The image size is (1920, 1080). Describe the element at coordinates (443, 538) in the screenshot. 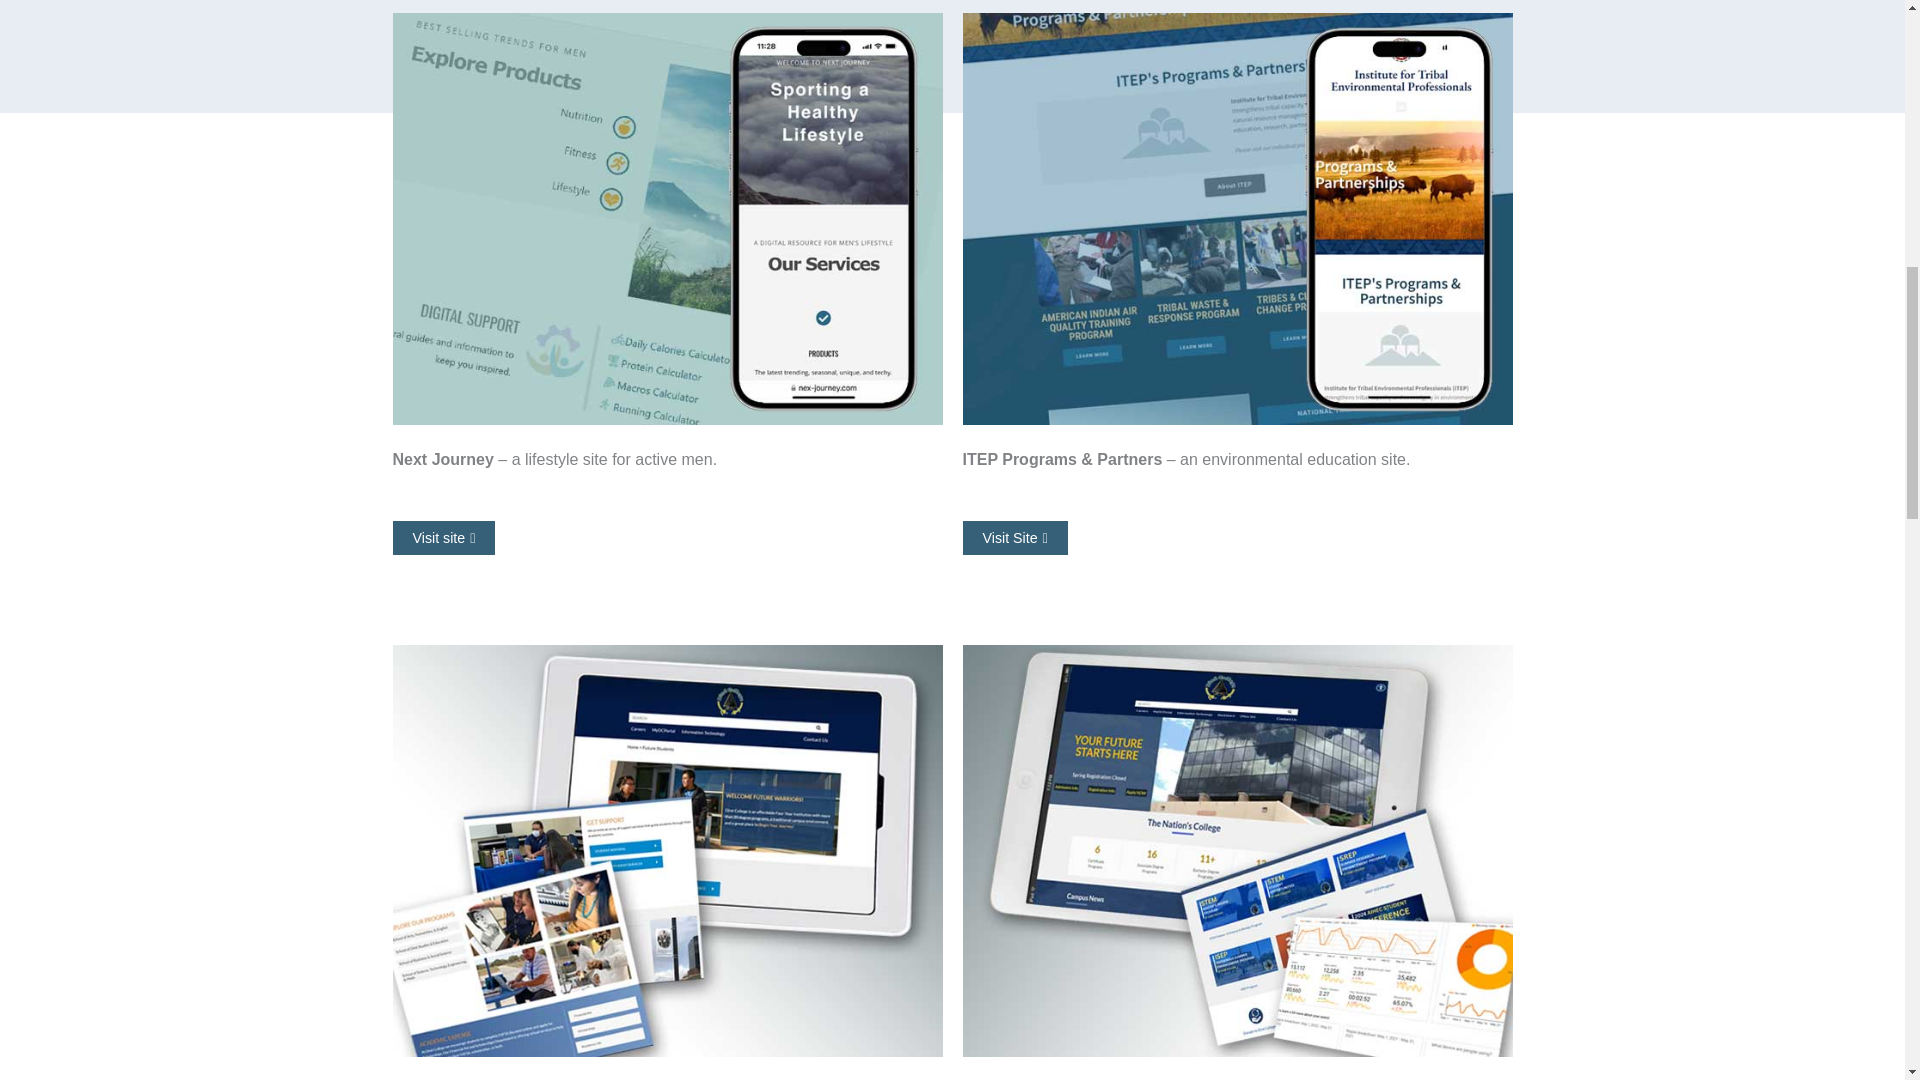

I see `Visit site` at that location.